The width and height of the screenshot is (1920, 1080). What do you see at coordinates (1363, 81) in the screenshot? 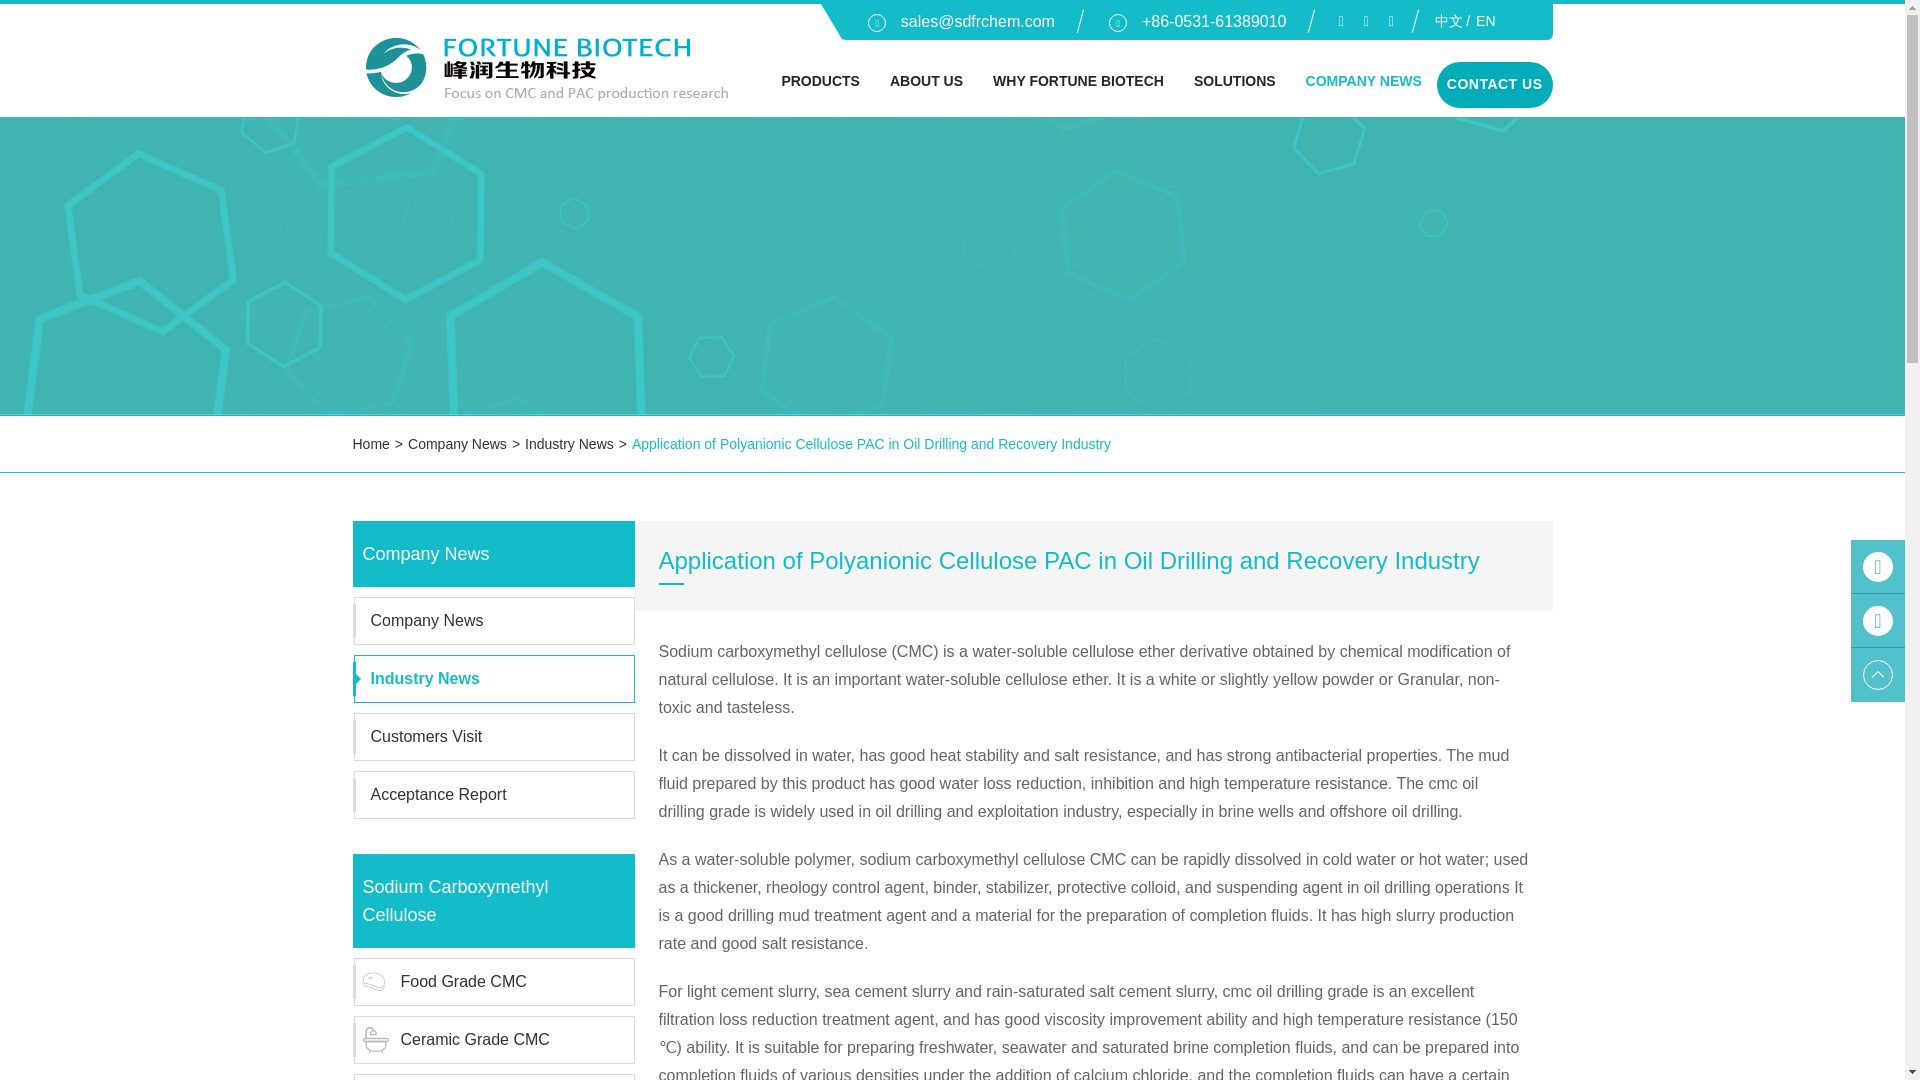
I see `COMPANY NEWS` at bounding box center [1363, 81].